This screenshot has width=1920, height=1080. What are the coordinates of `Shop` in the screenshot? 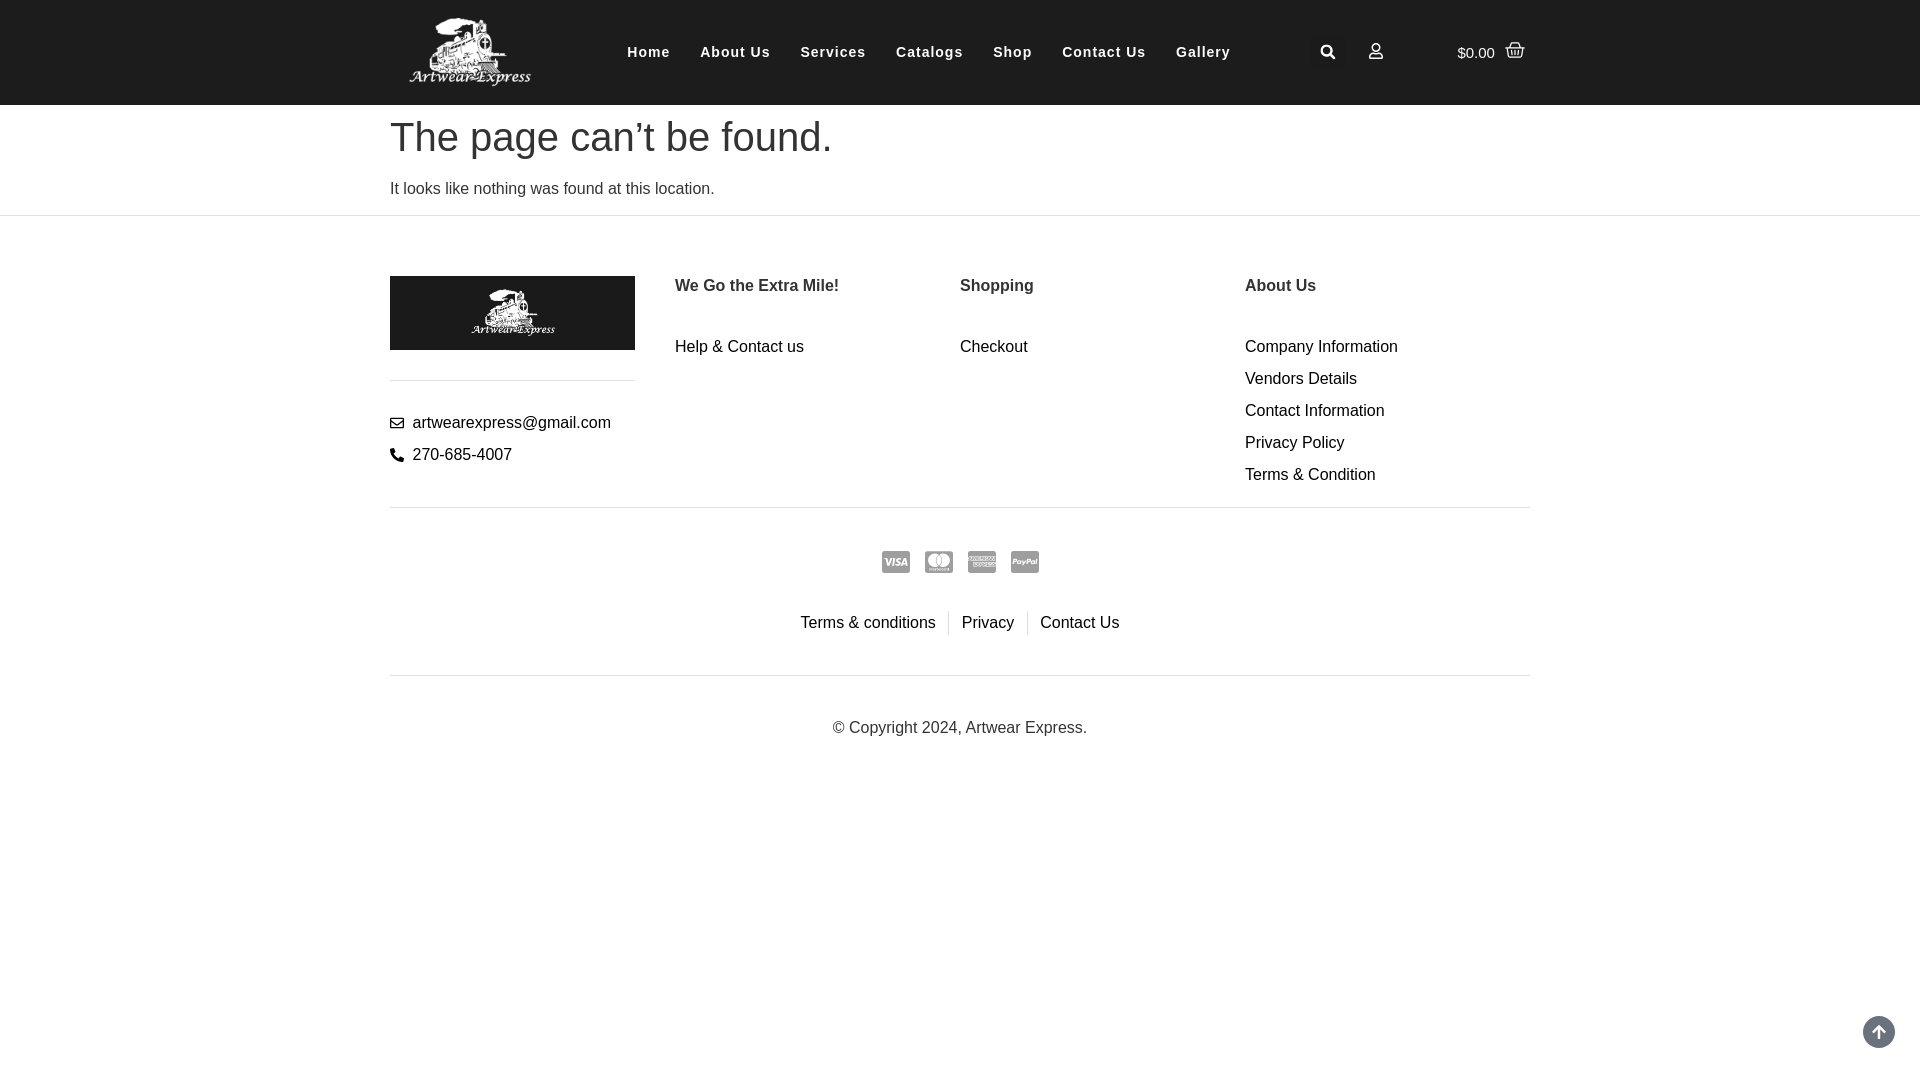 It's located at (1012, 52).